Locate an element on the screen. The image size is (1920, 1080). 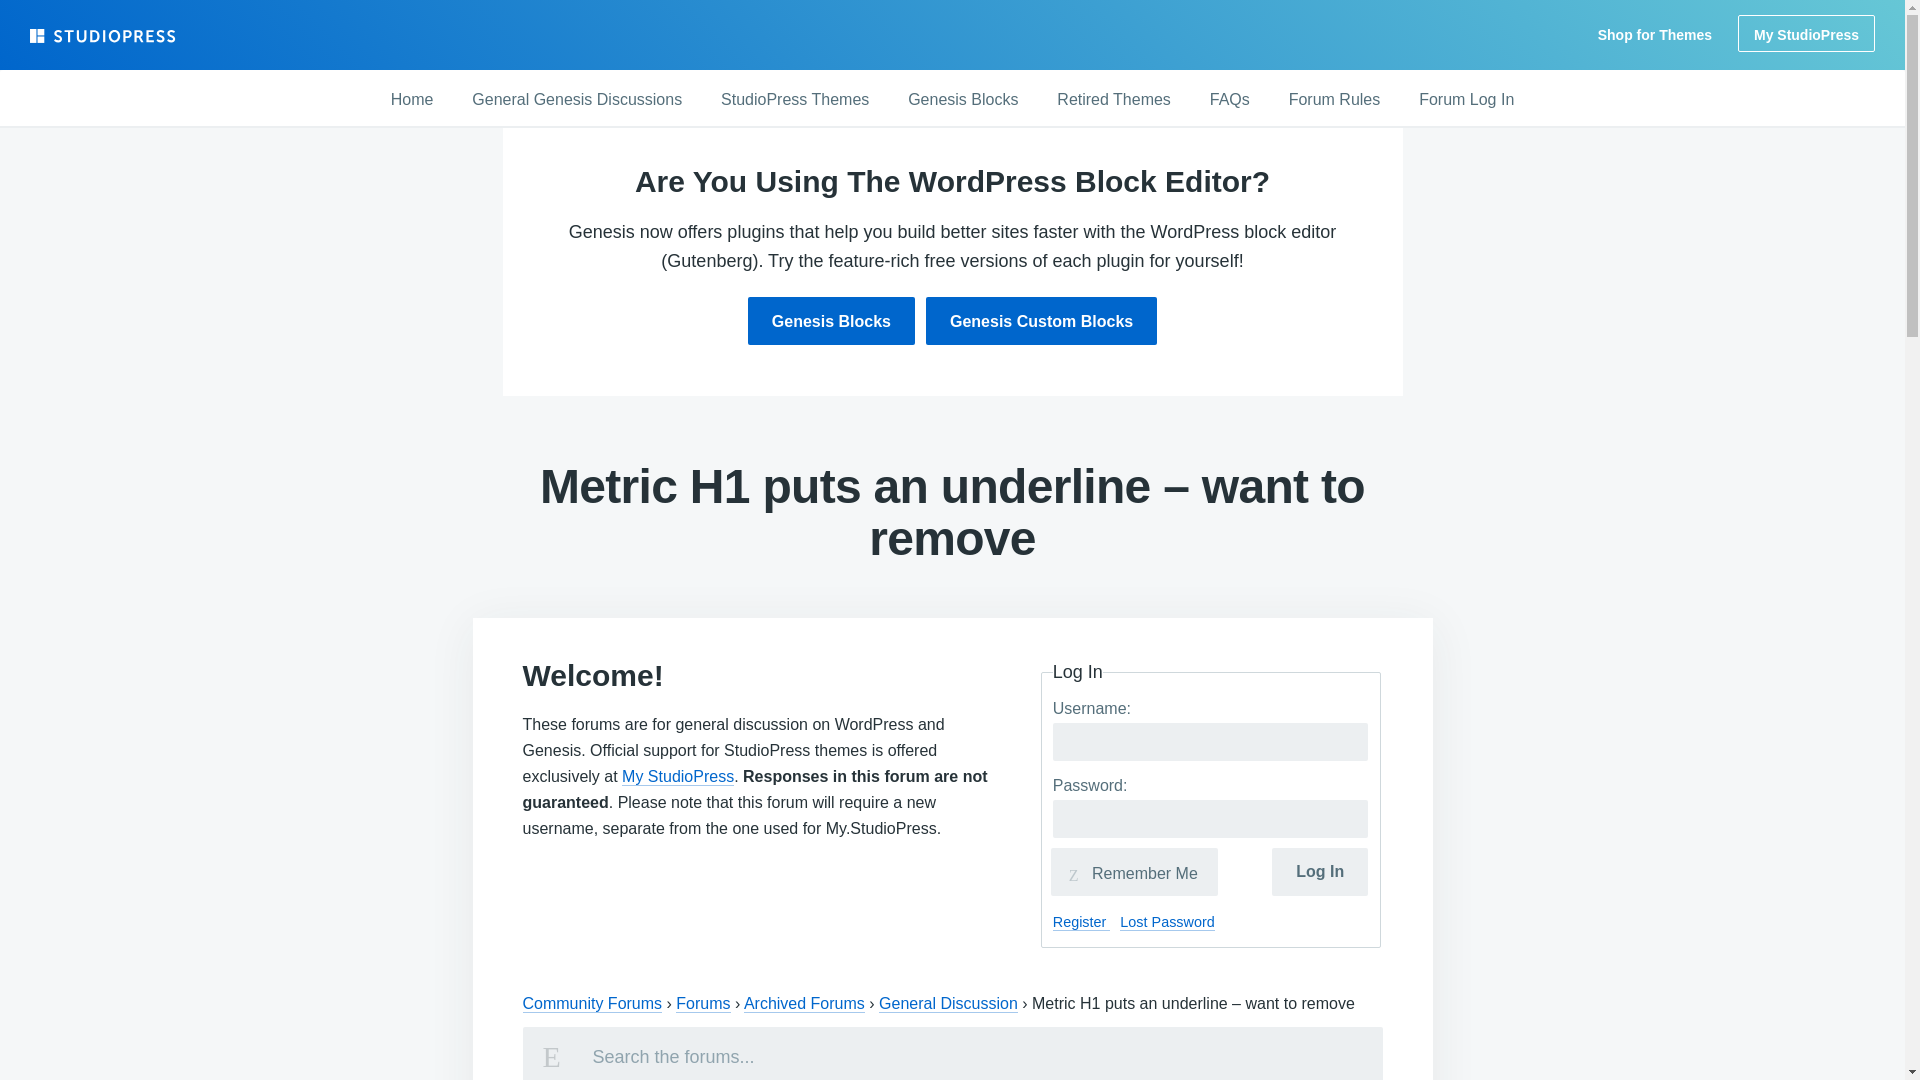
Register is located at coordinates (1082, 922).